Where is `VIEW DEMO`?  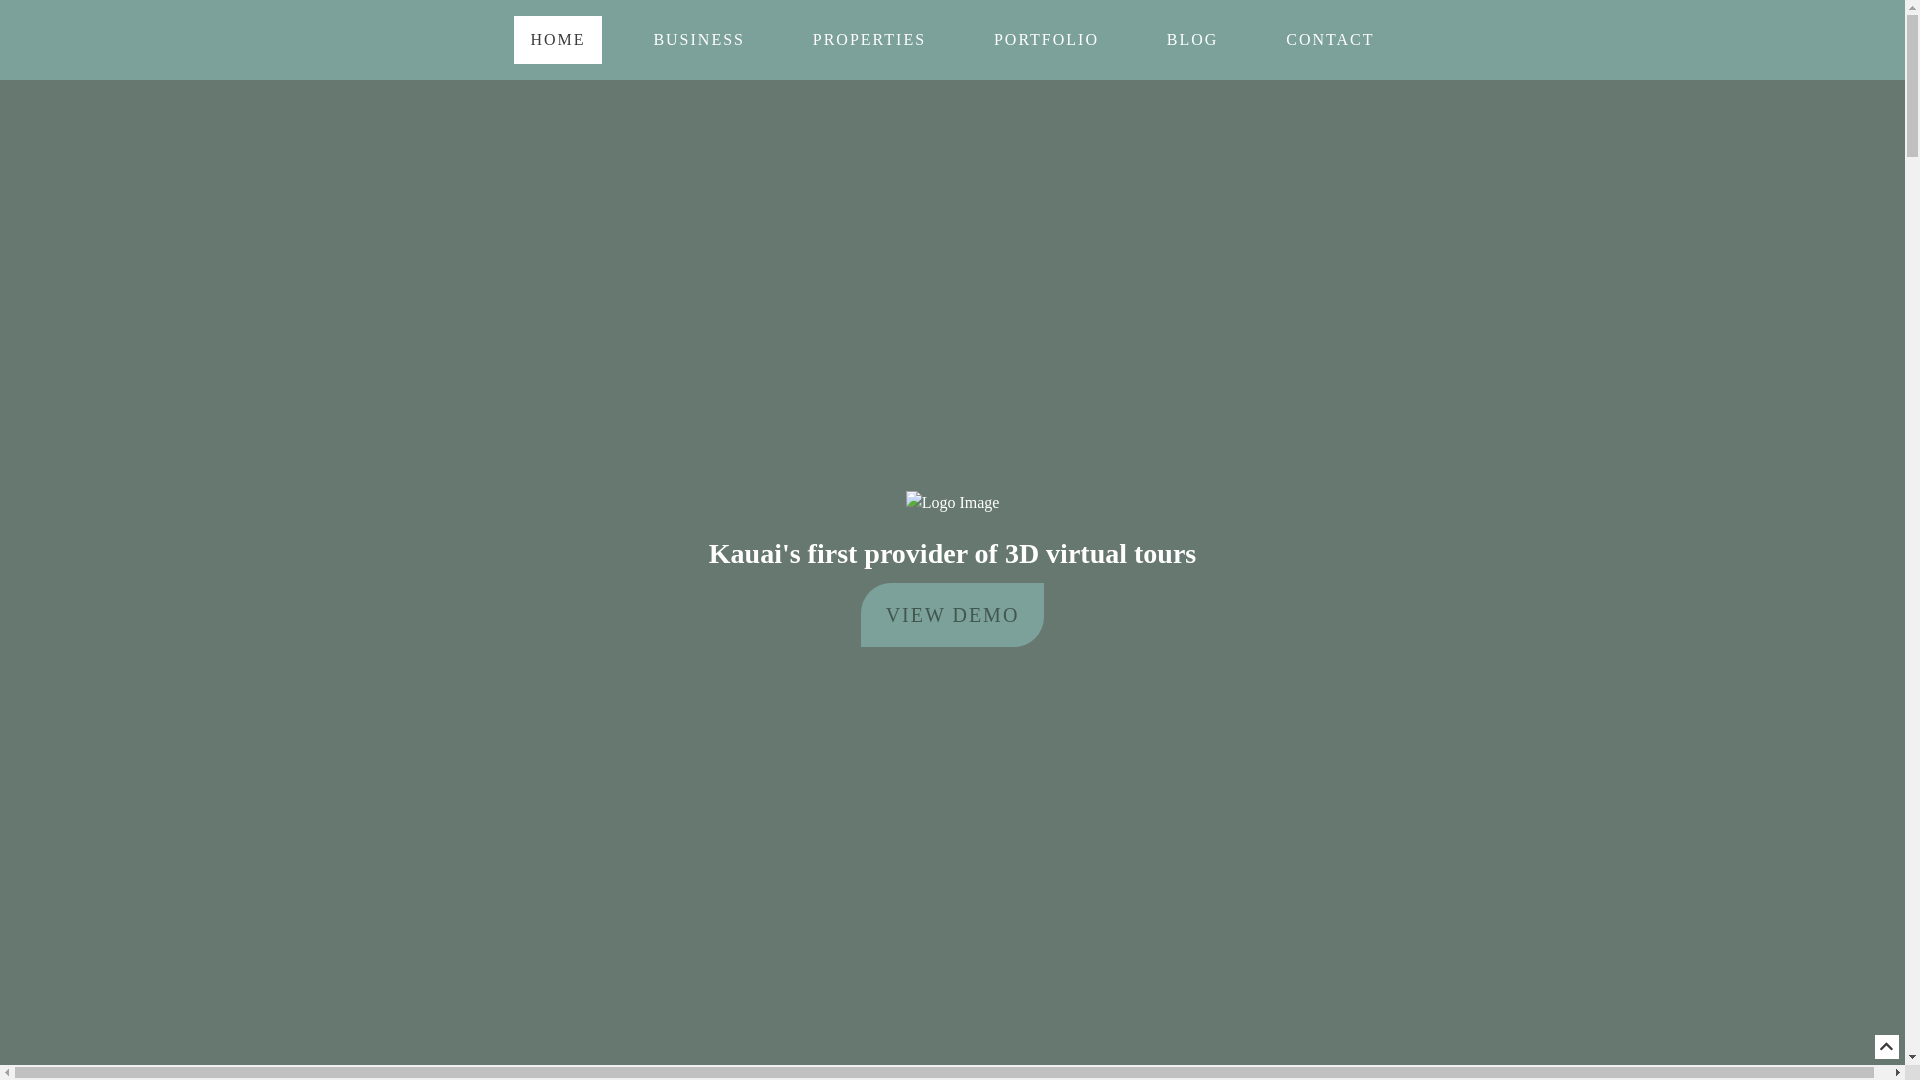 VIEW DEMO is located at coordinates (953, 615).